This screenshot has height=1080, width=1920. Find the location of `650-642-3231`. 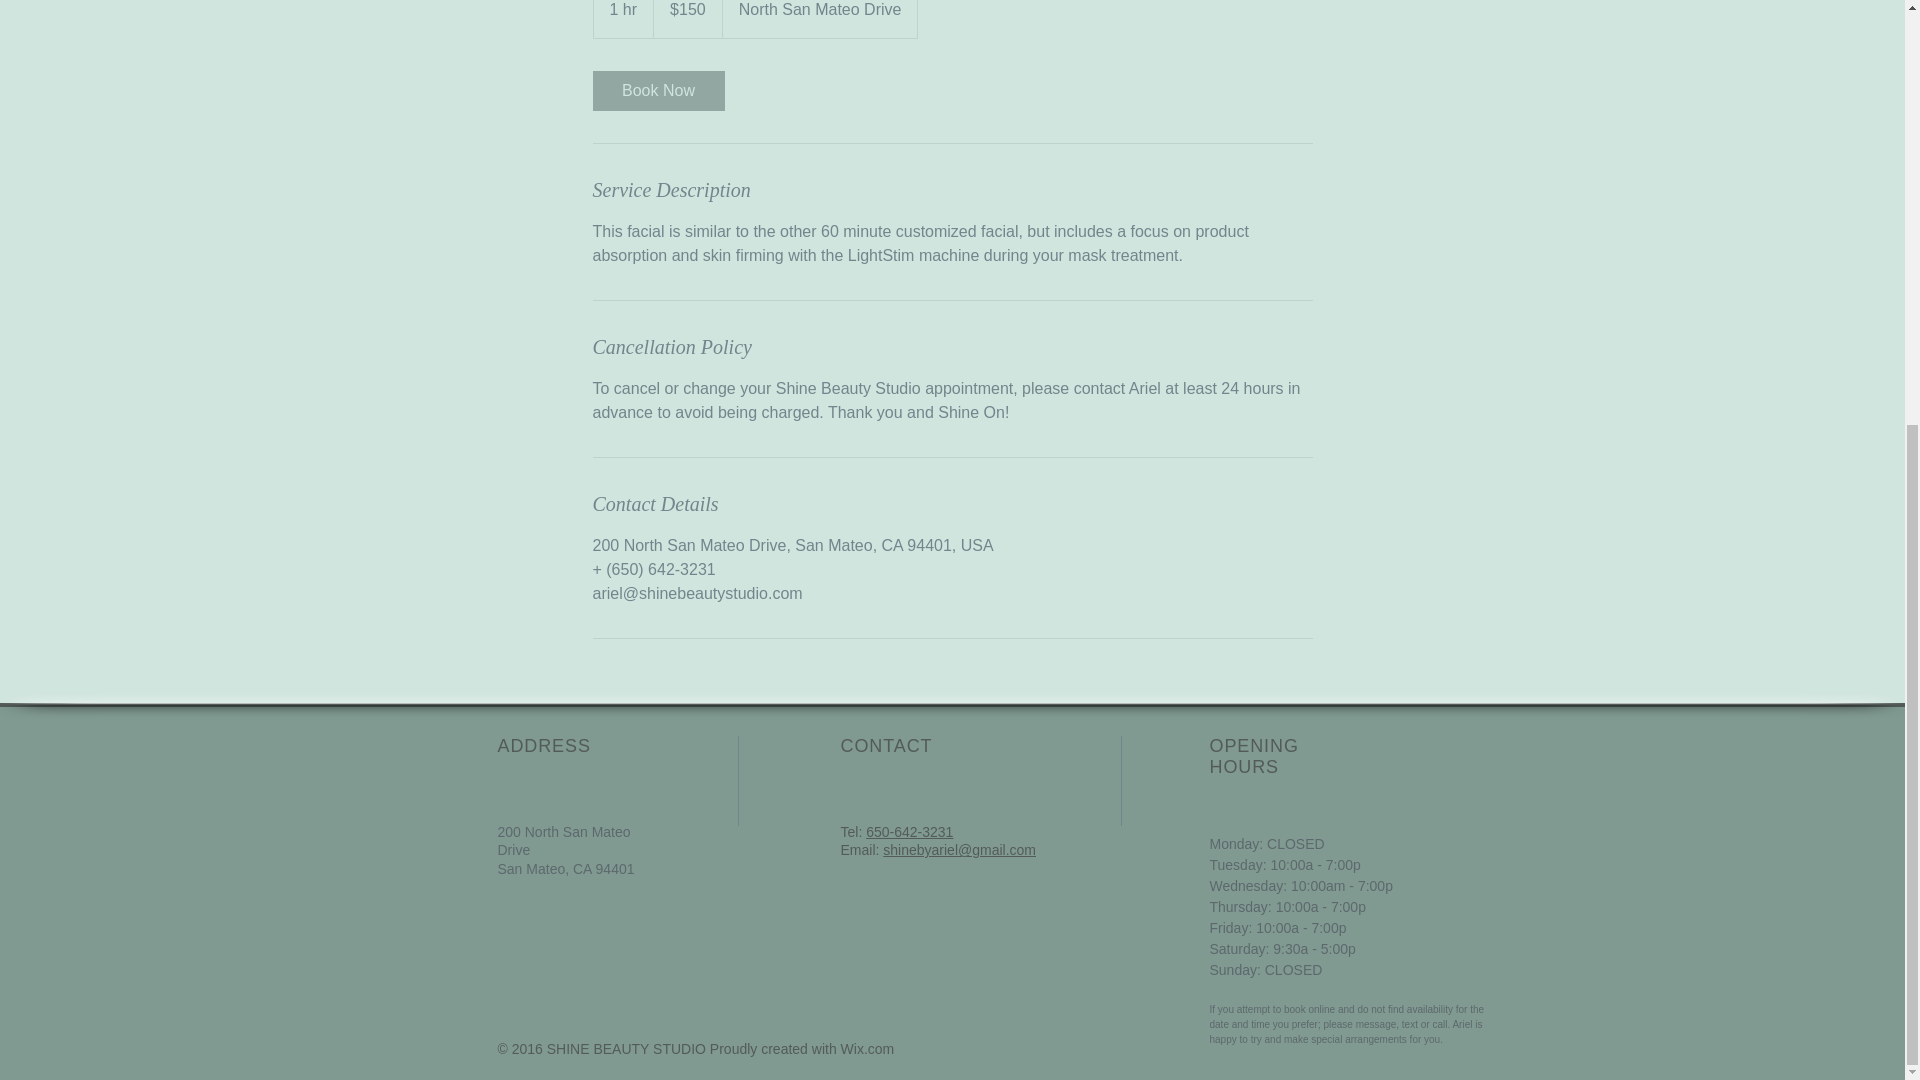

650-642-3231 is located at coordinates (908, 832).